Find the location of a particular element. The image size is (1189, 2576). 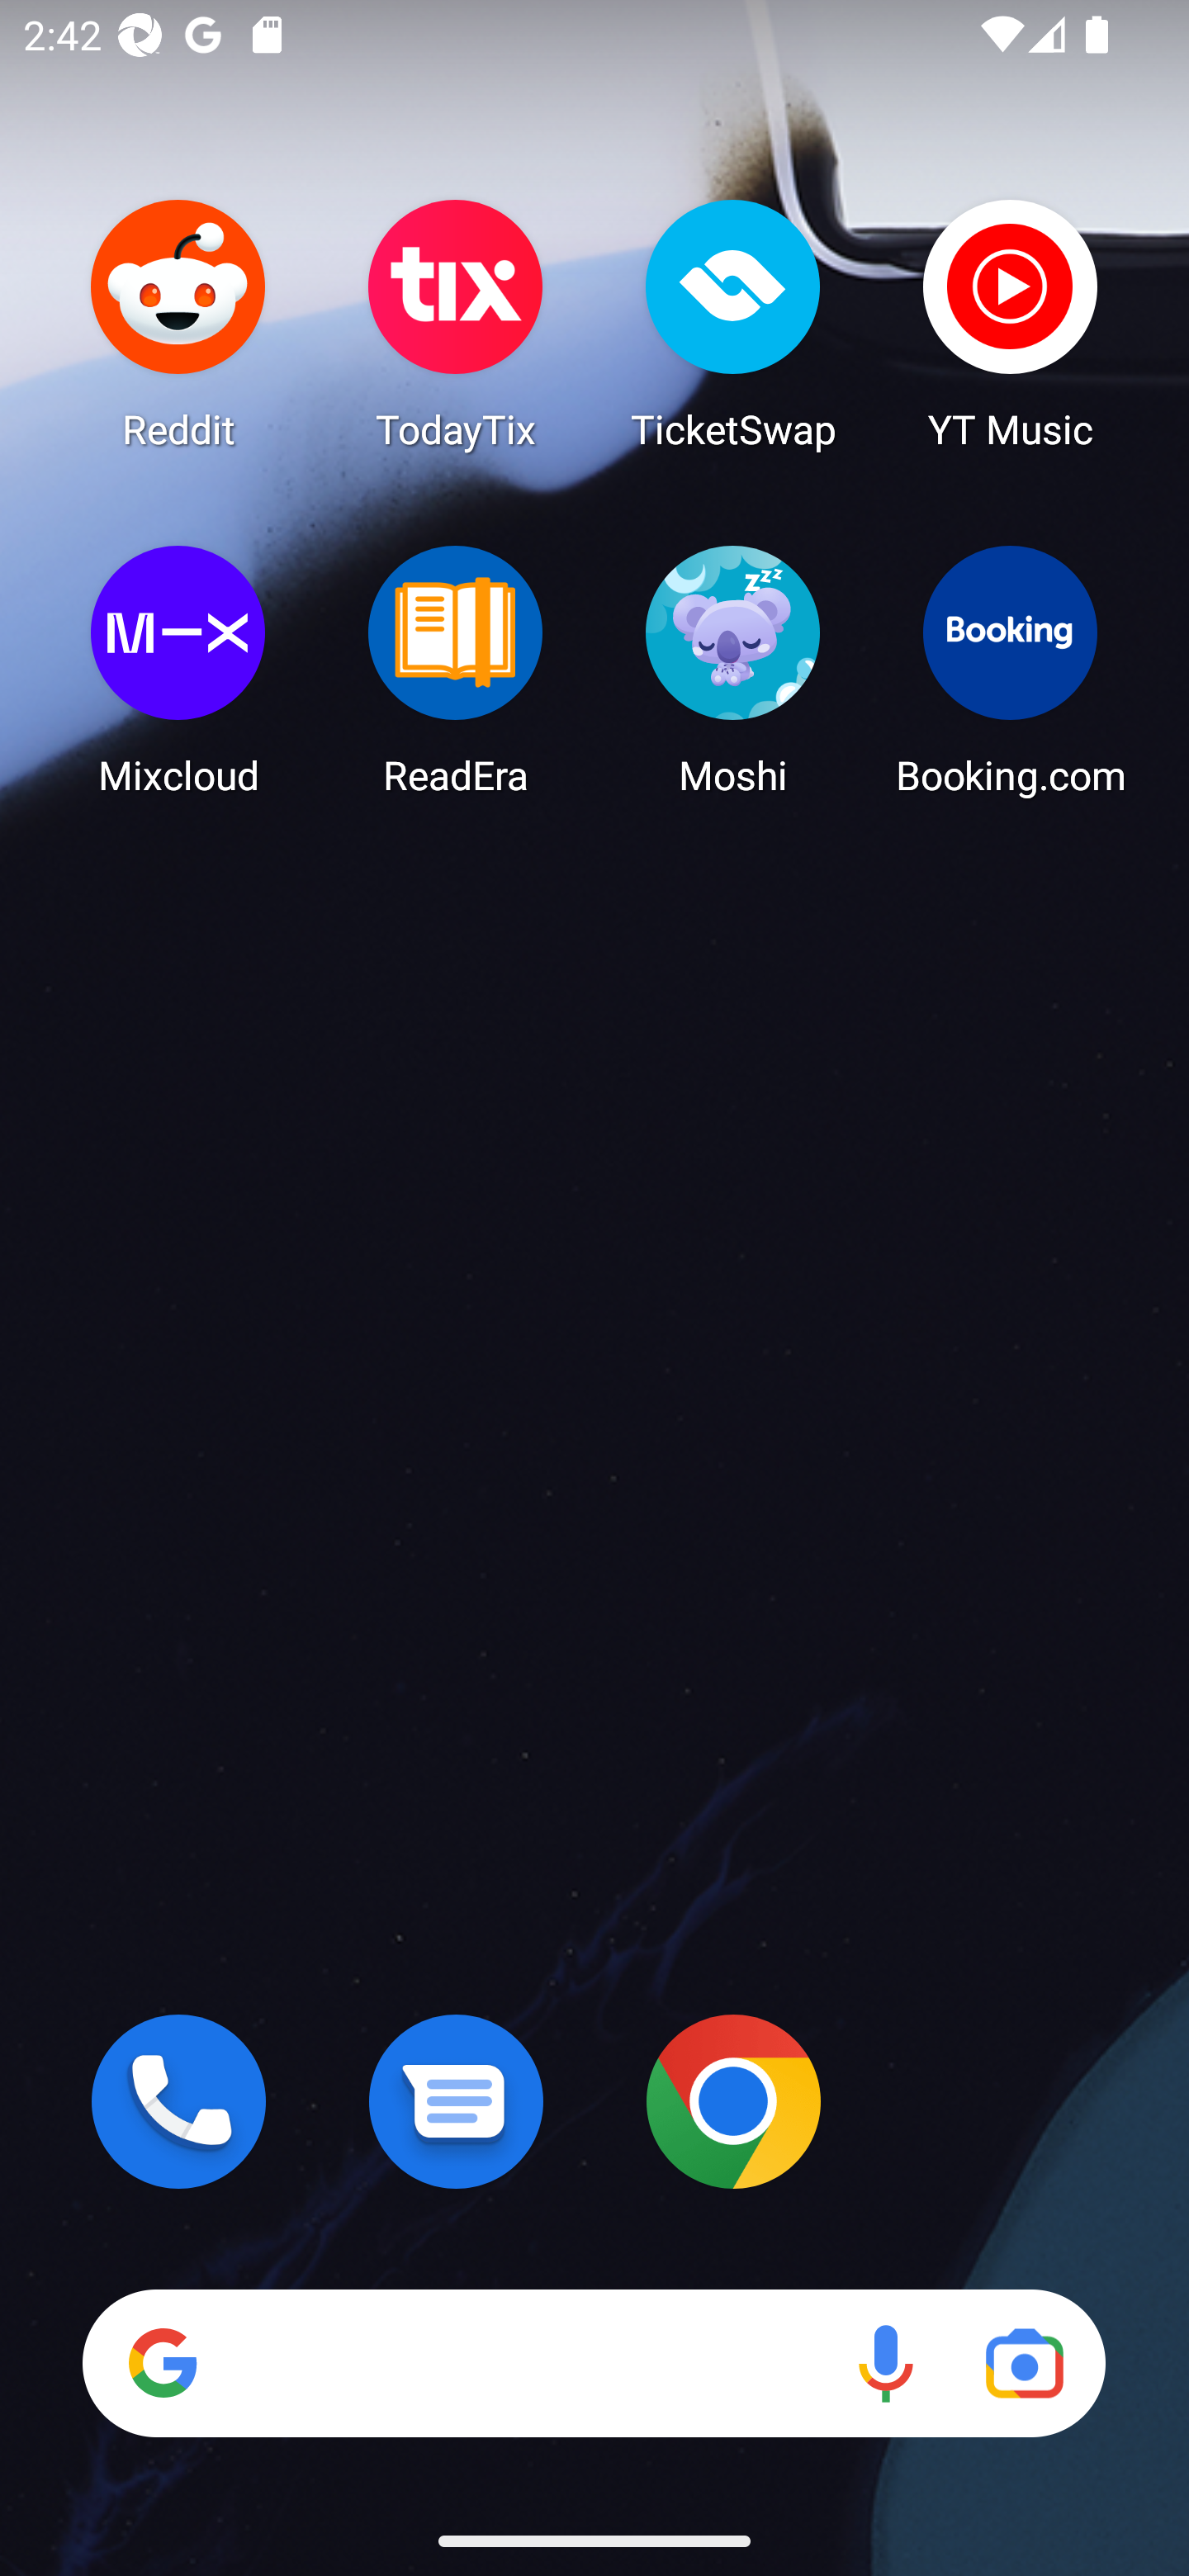

Phone is located at coordinates (178, 2101).